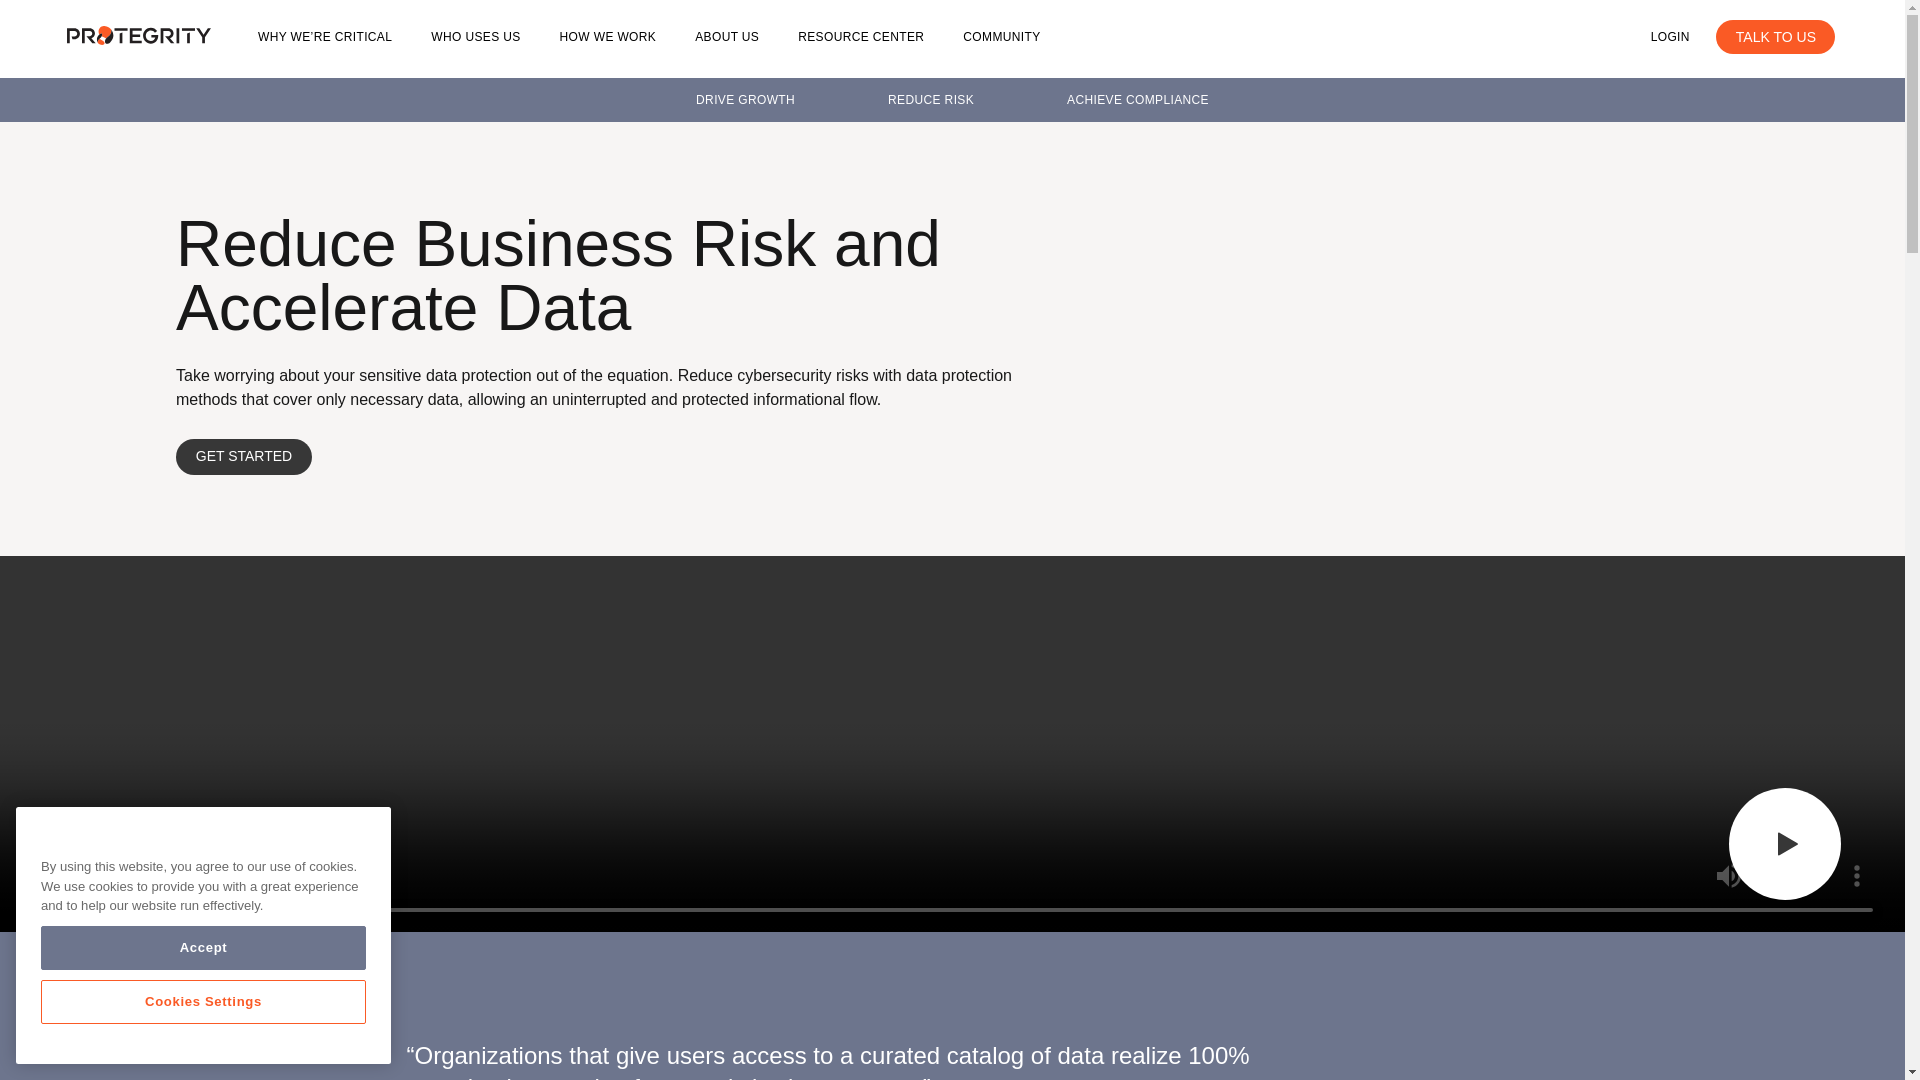 The image size is (1920, 1080). What do you see at coordinates (244, 456) in the screenshot?
I see `GET STARTED` at bounding box center [244, 456].